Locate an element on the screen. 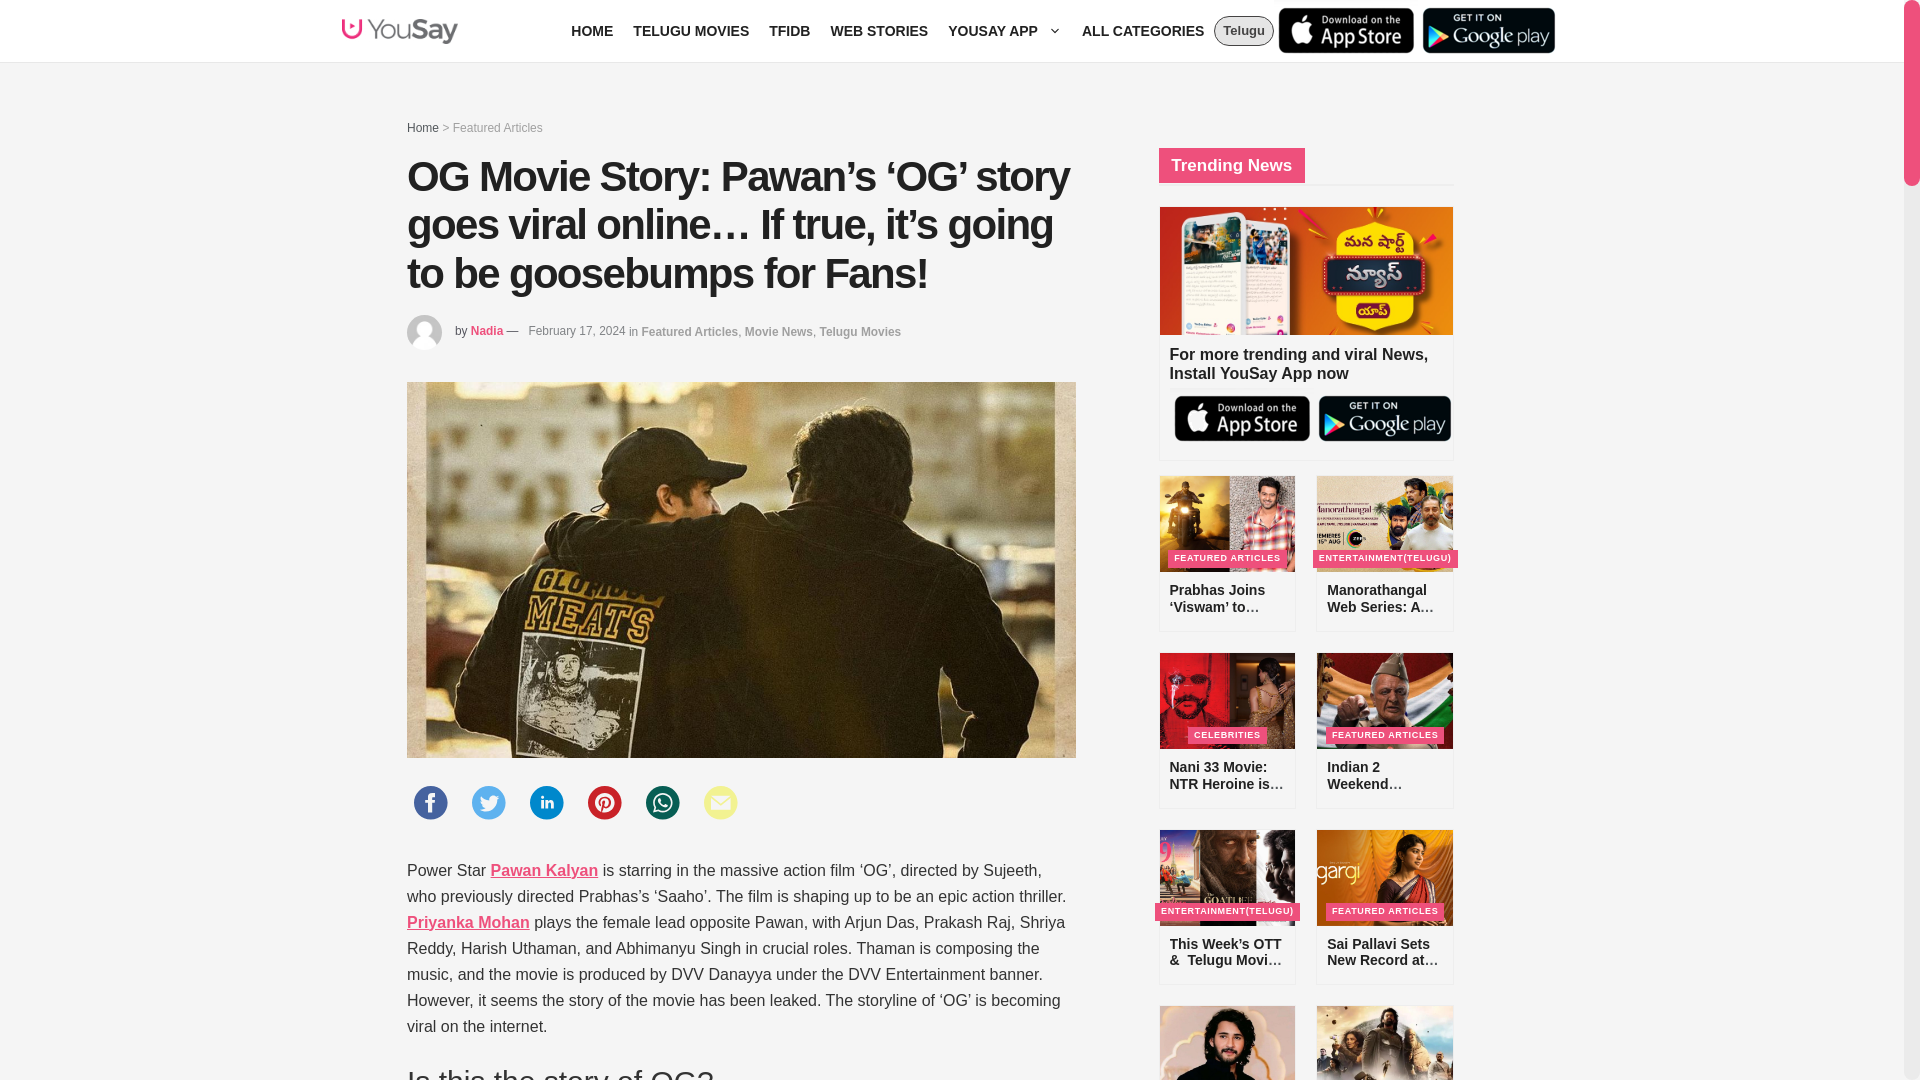  YOUSAY APP is located at coordinates (1004, 30).